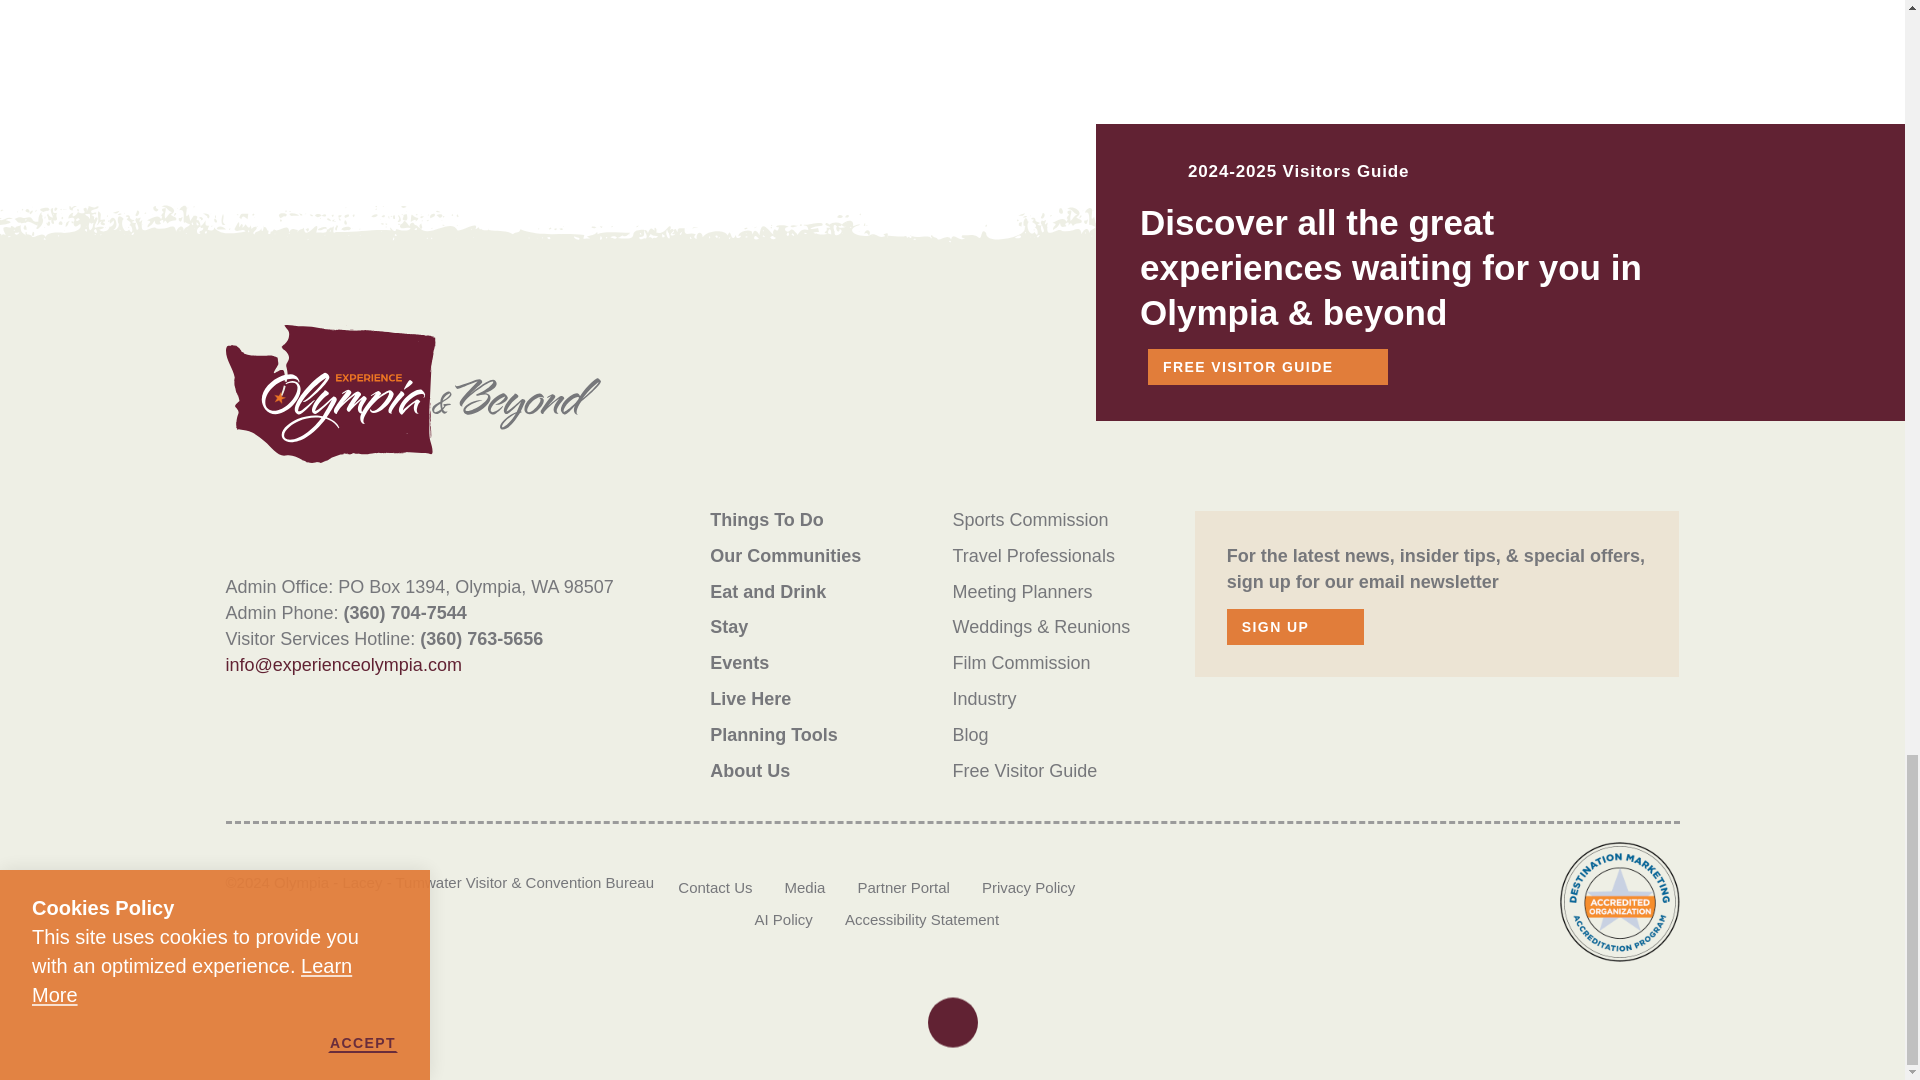 The width and height of the screenshot is (1920, 1080). I want to click on Things To Do, so click(766, 520).